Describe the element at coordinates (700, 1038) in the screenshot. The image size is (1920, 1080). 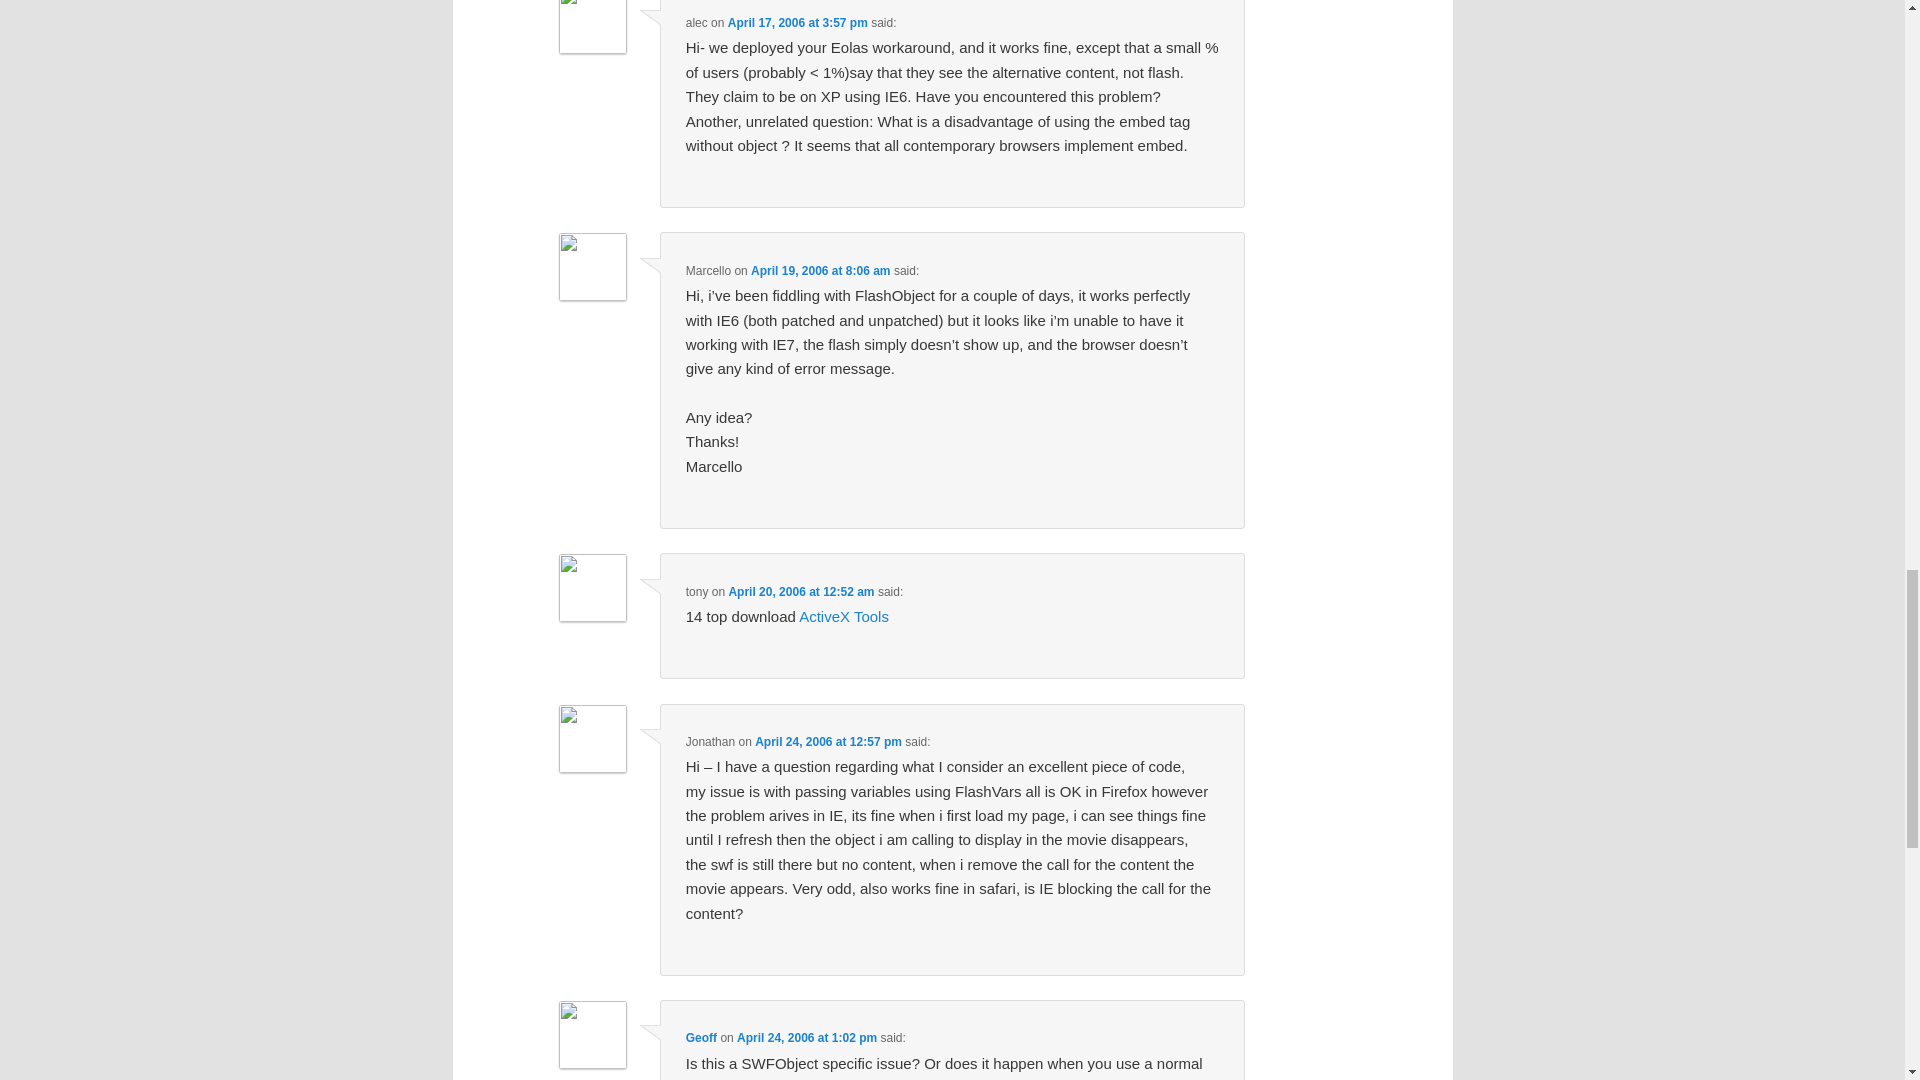
I see `Geoff` at that location.